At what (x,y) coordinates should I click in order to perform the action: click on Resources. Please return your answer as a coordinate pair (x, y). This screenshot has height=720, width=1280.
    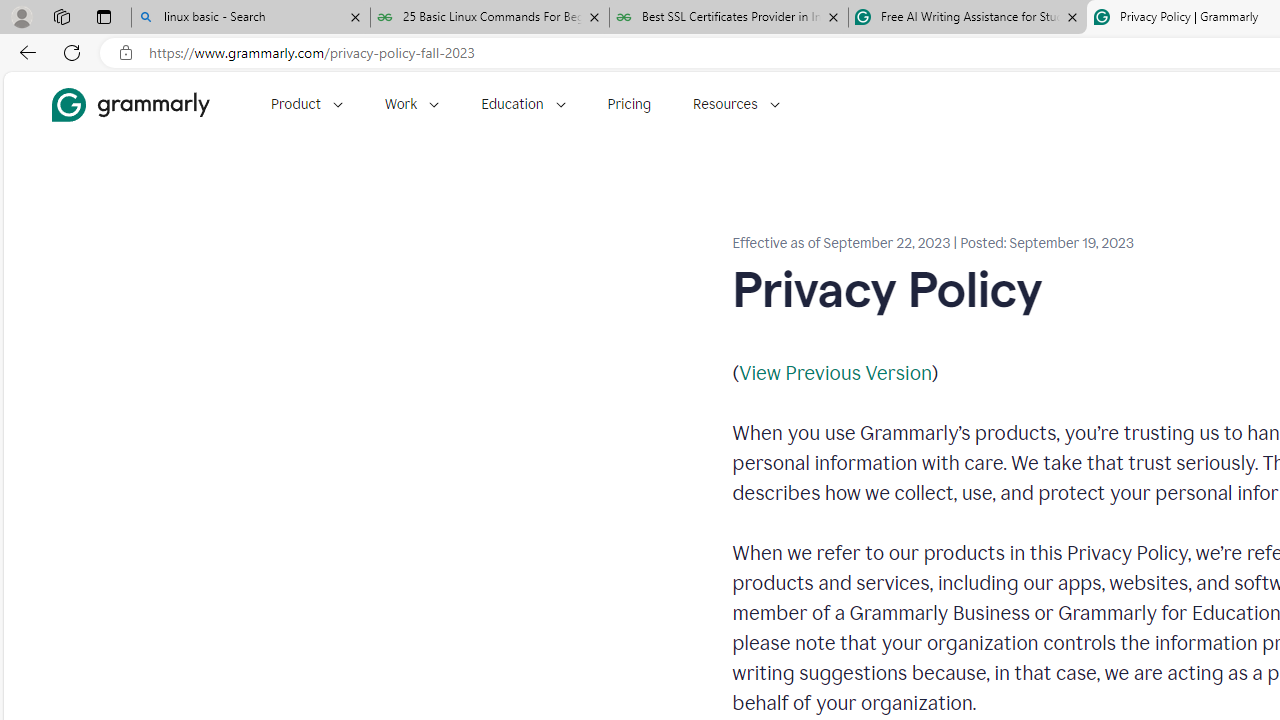
    Looking at the image, I should click on (736, 104).